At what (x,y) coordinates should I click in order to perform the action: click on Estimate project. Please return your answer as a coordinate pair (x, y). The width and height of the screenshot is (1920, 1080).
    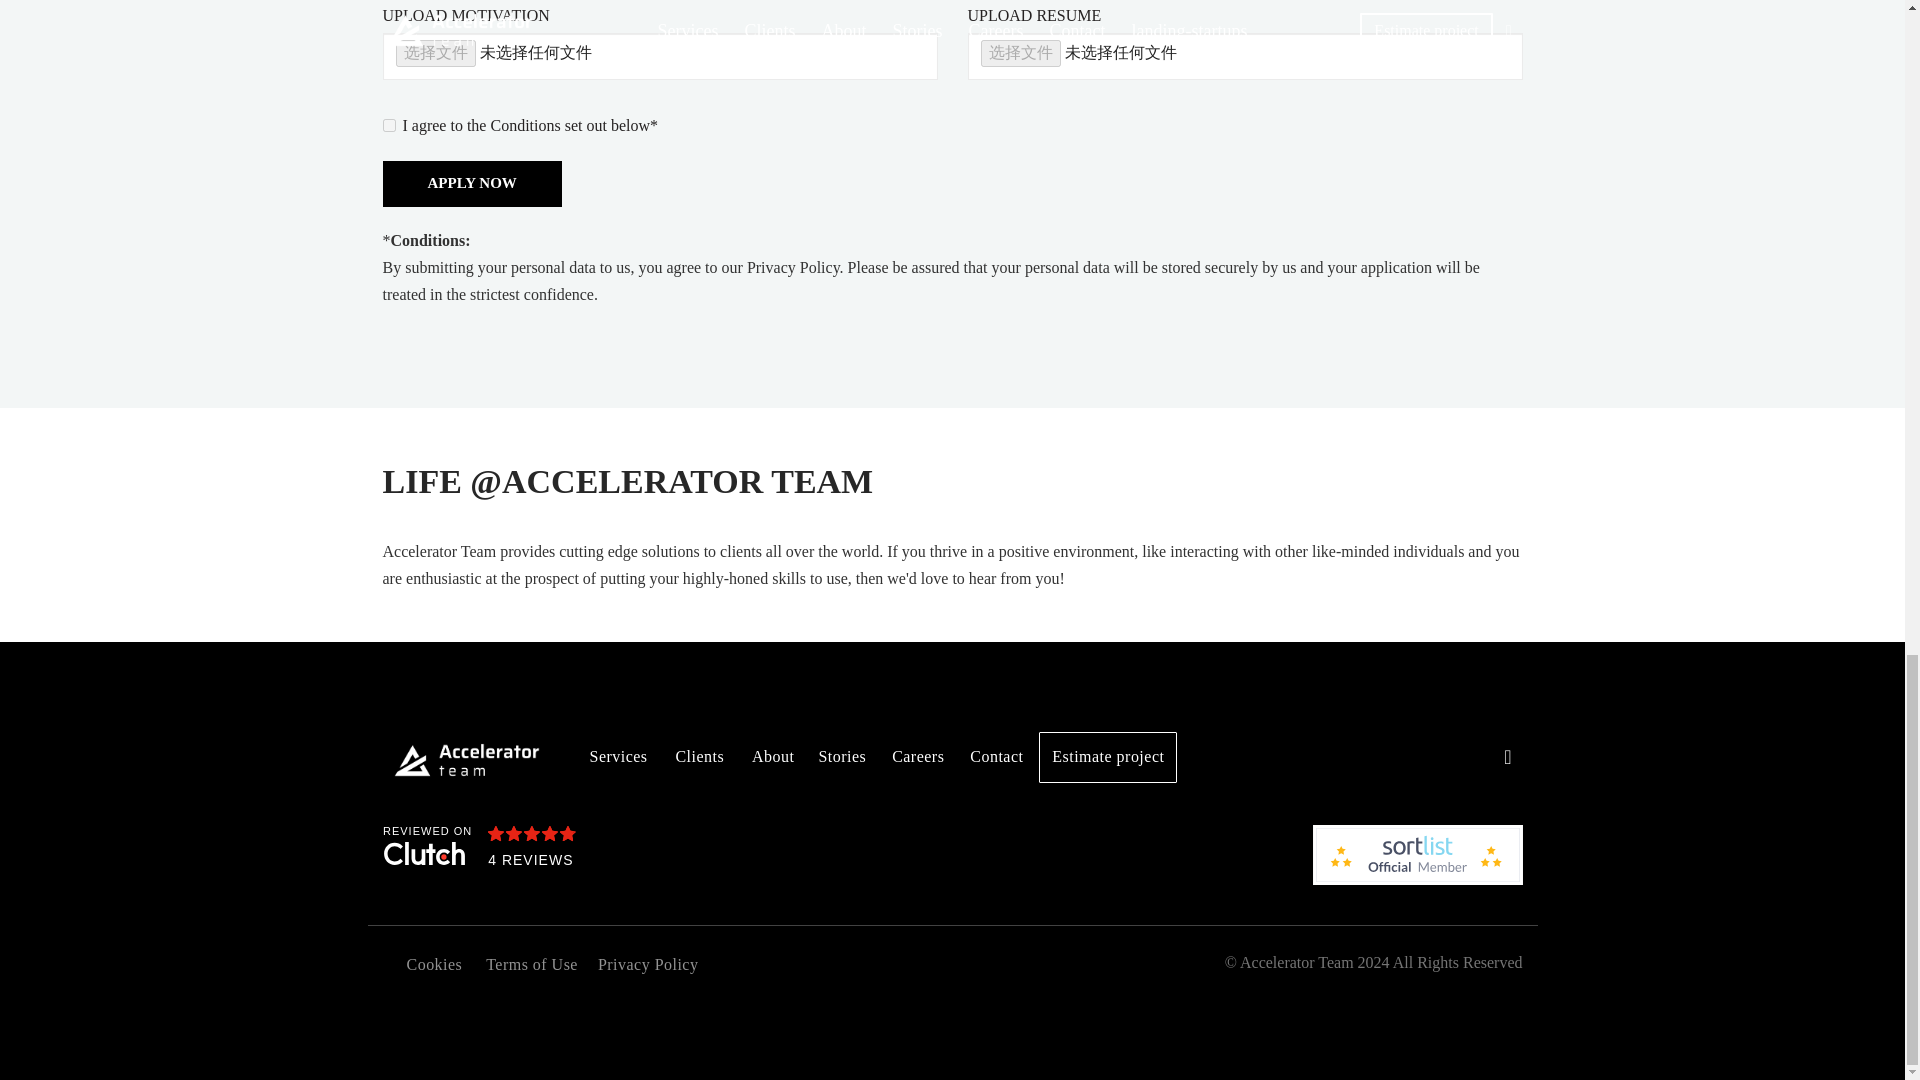
    Looking at the image, I should click on (1107, 756).